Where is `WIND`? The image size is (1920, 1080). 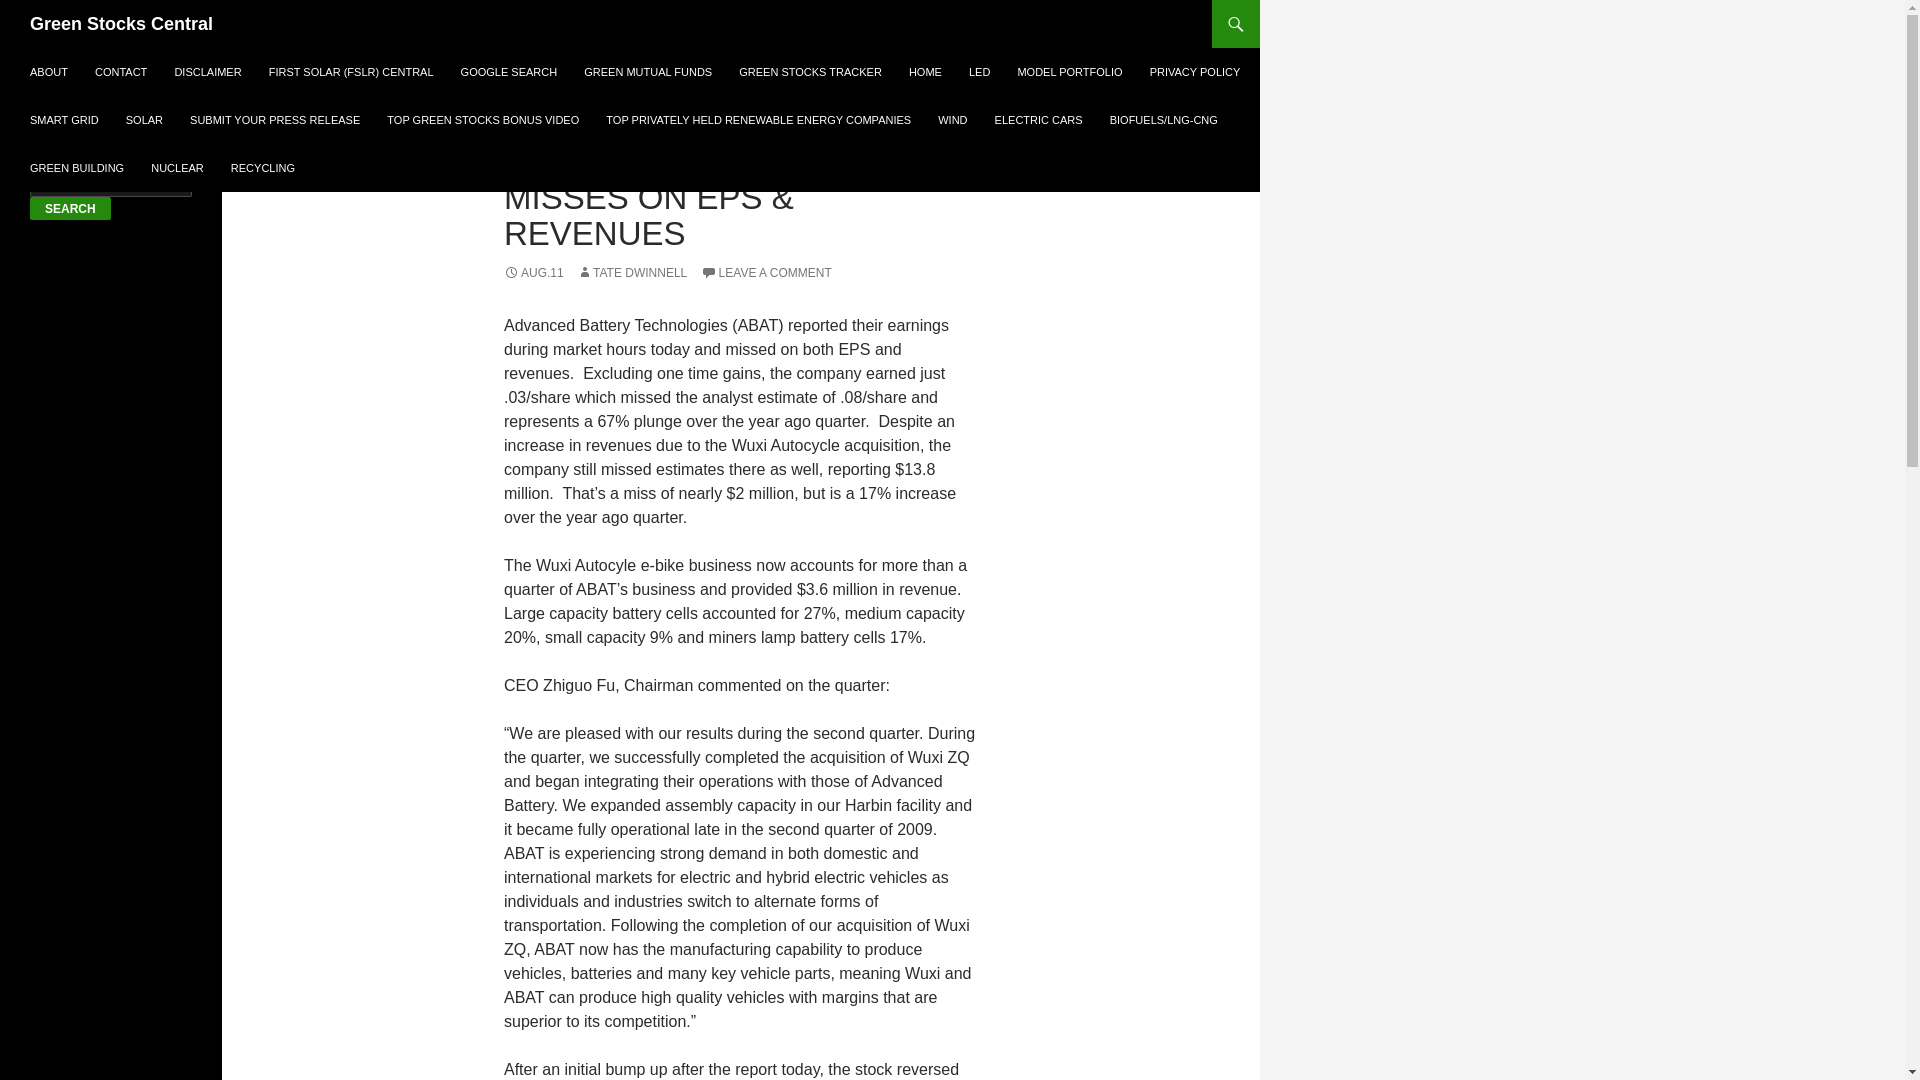 WIND is located at coordinates (952, 120).